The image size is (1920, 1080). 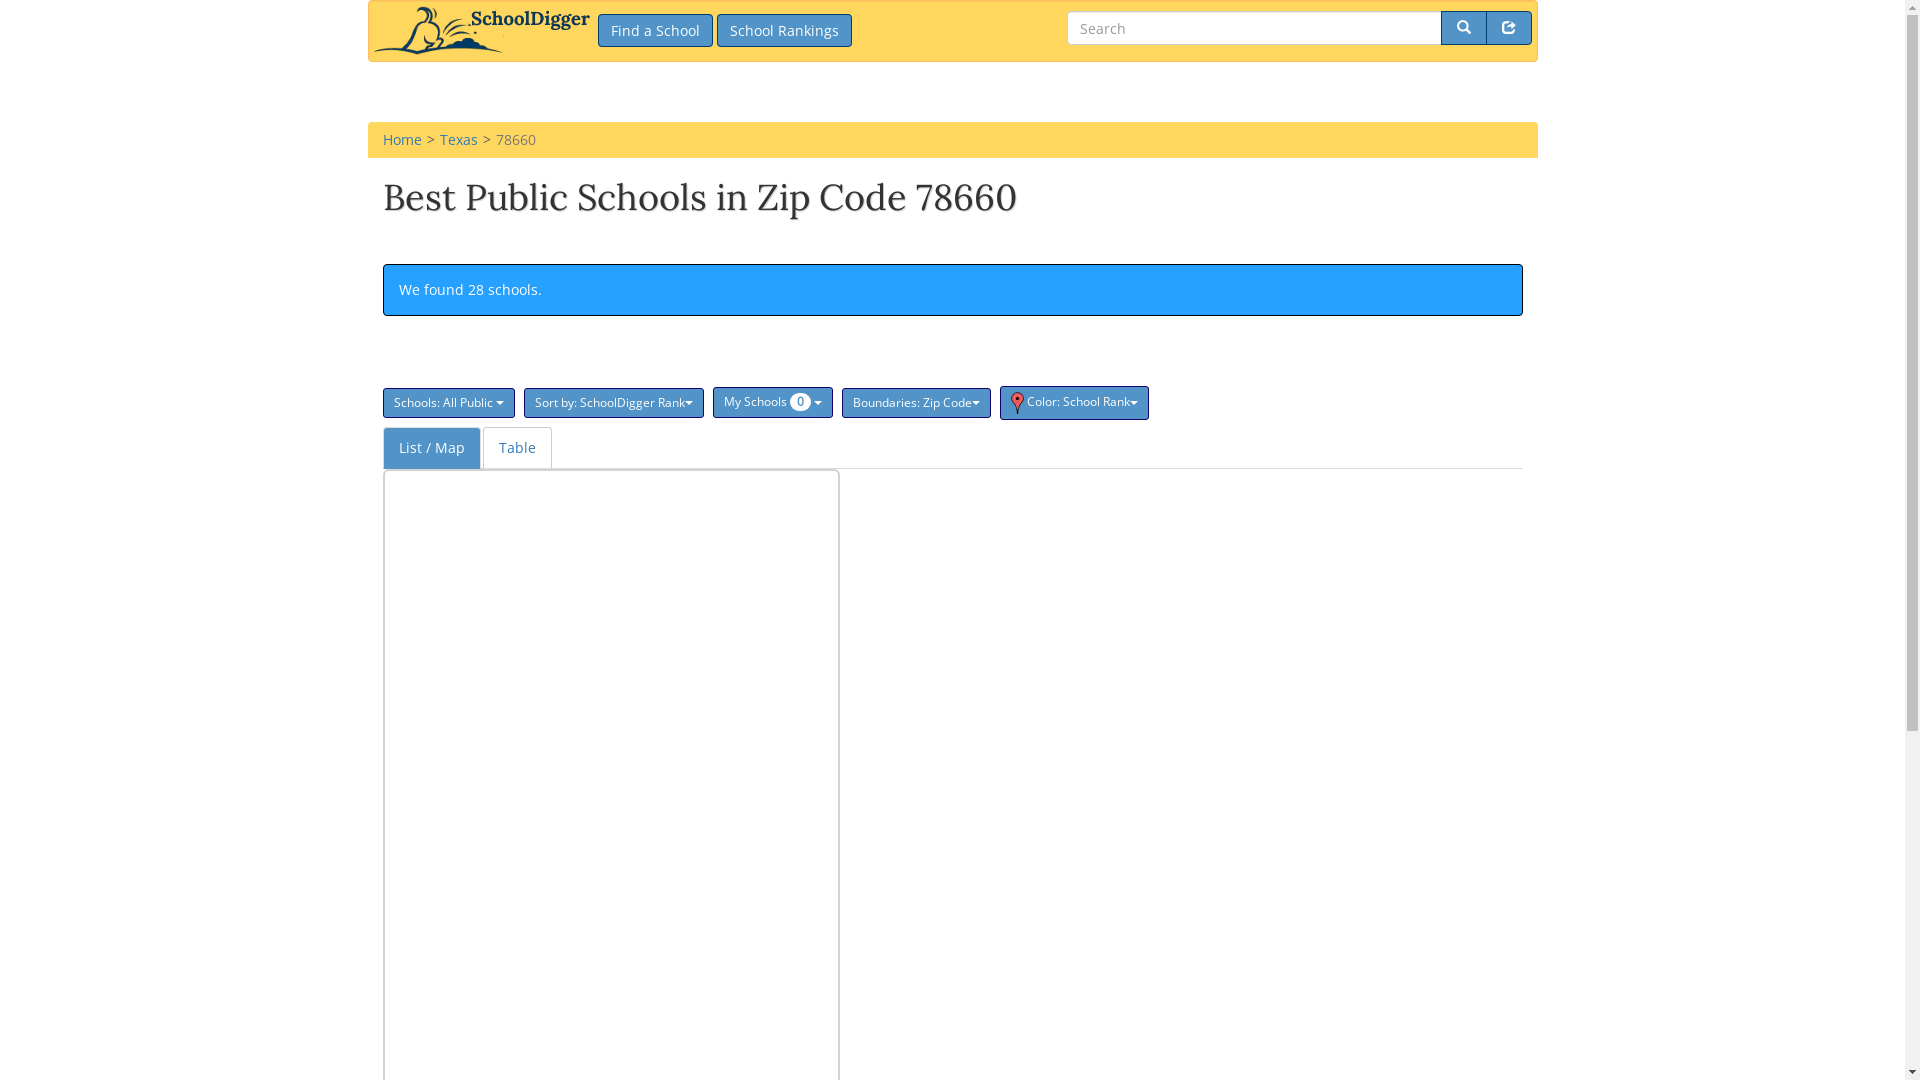 What do you see at coordinates (516, 448) in the screenshot?
I see `Table` at bounding box center [516, 448].